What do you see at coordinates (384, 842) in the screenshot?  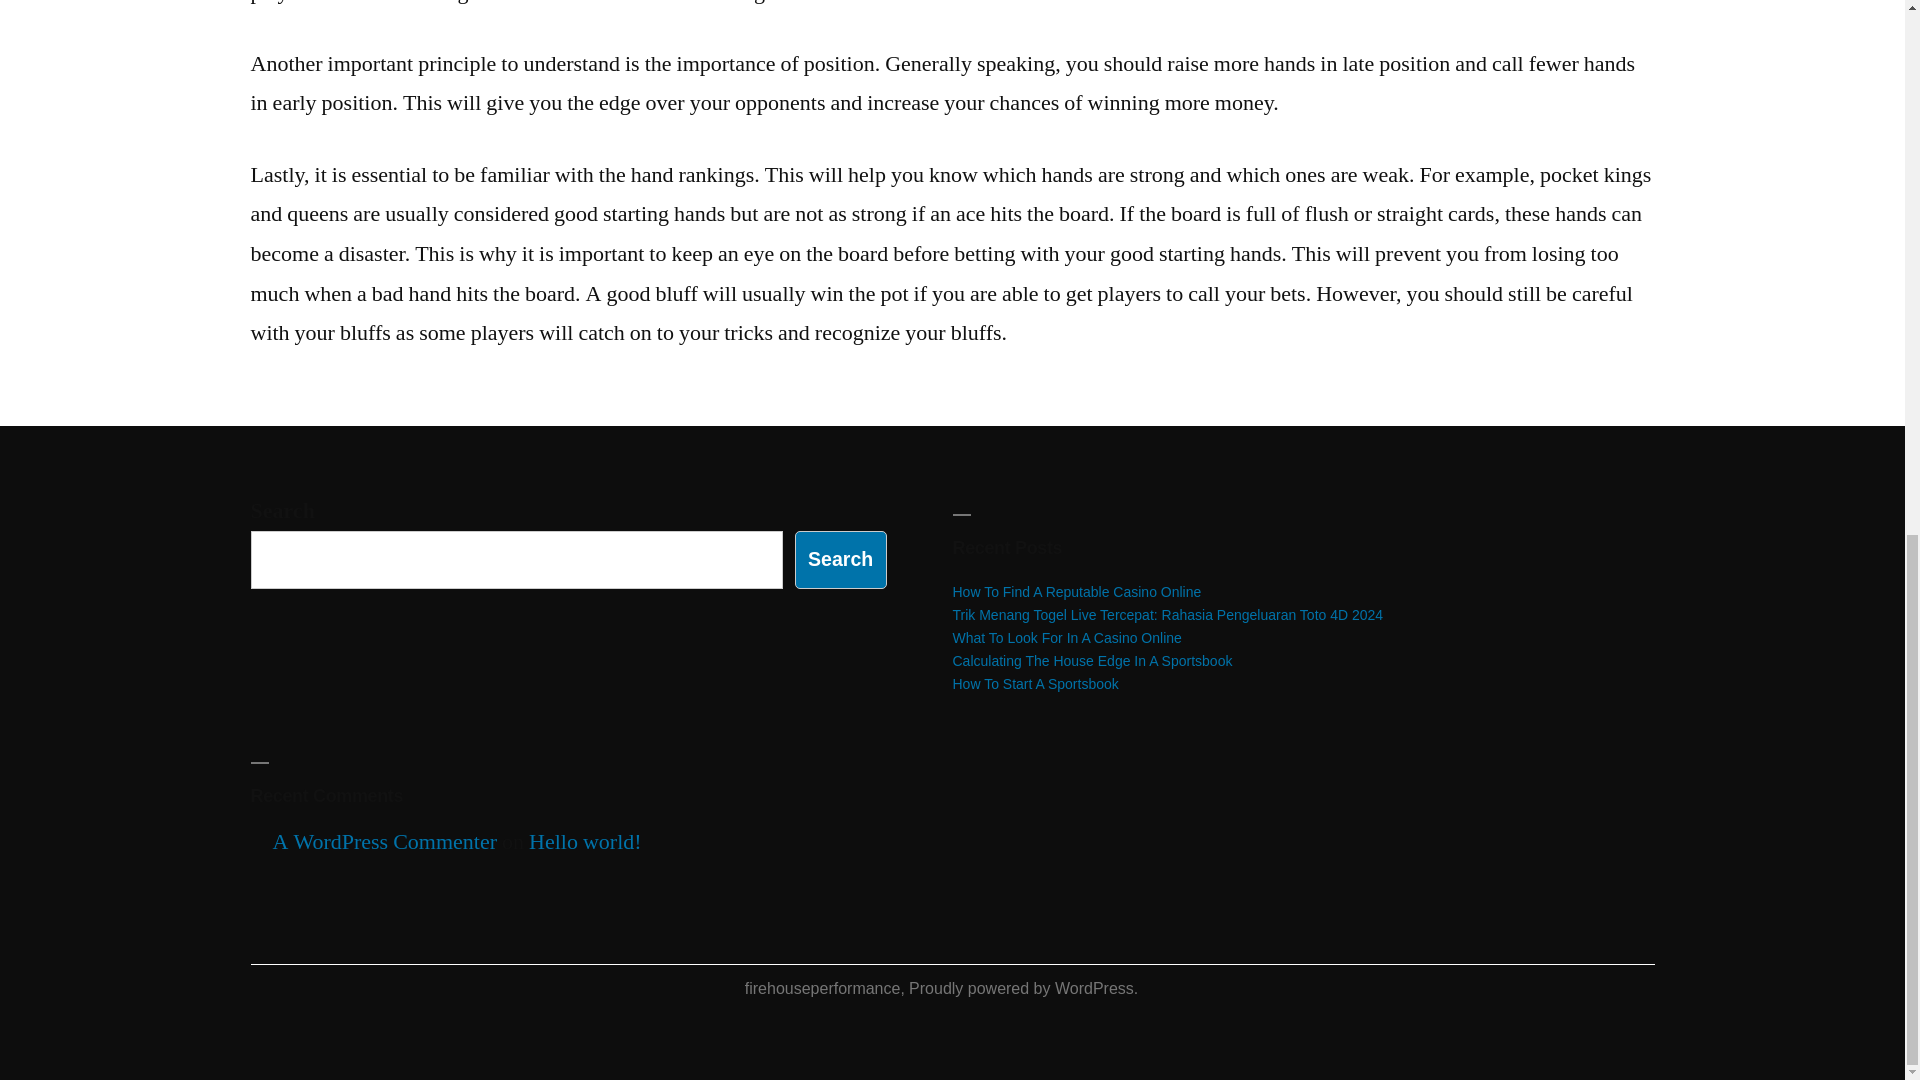 I see `A WordPress Commenter` at bounding box center [384, 842].